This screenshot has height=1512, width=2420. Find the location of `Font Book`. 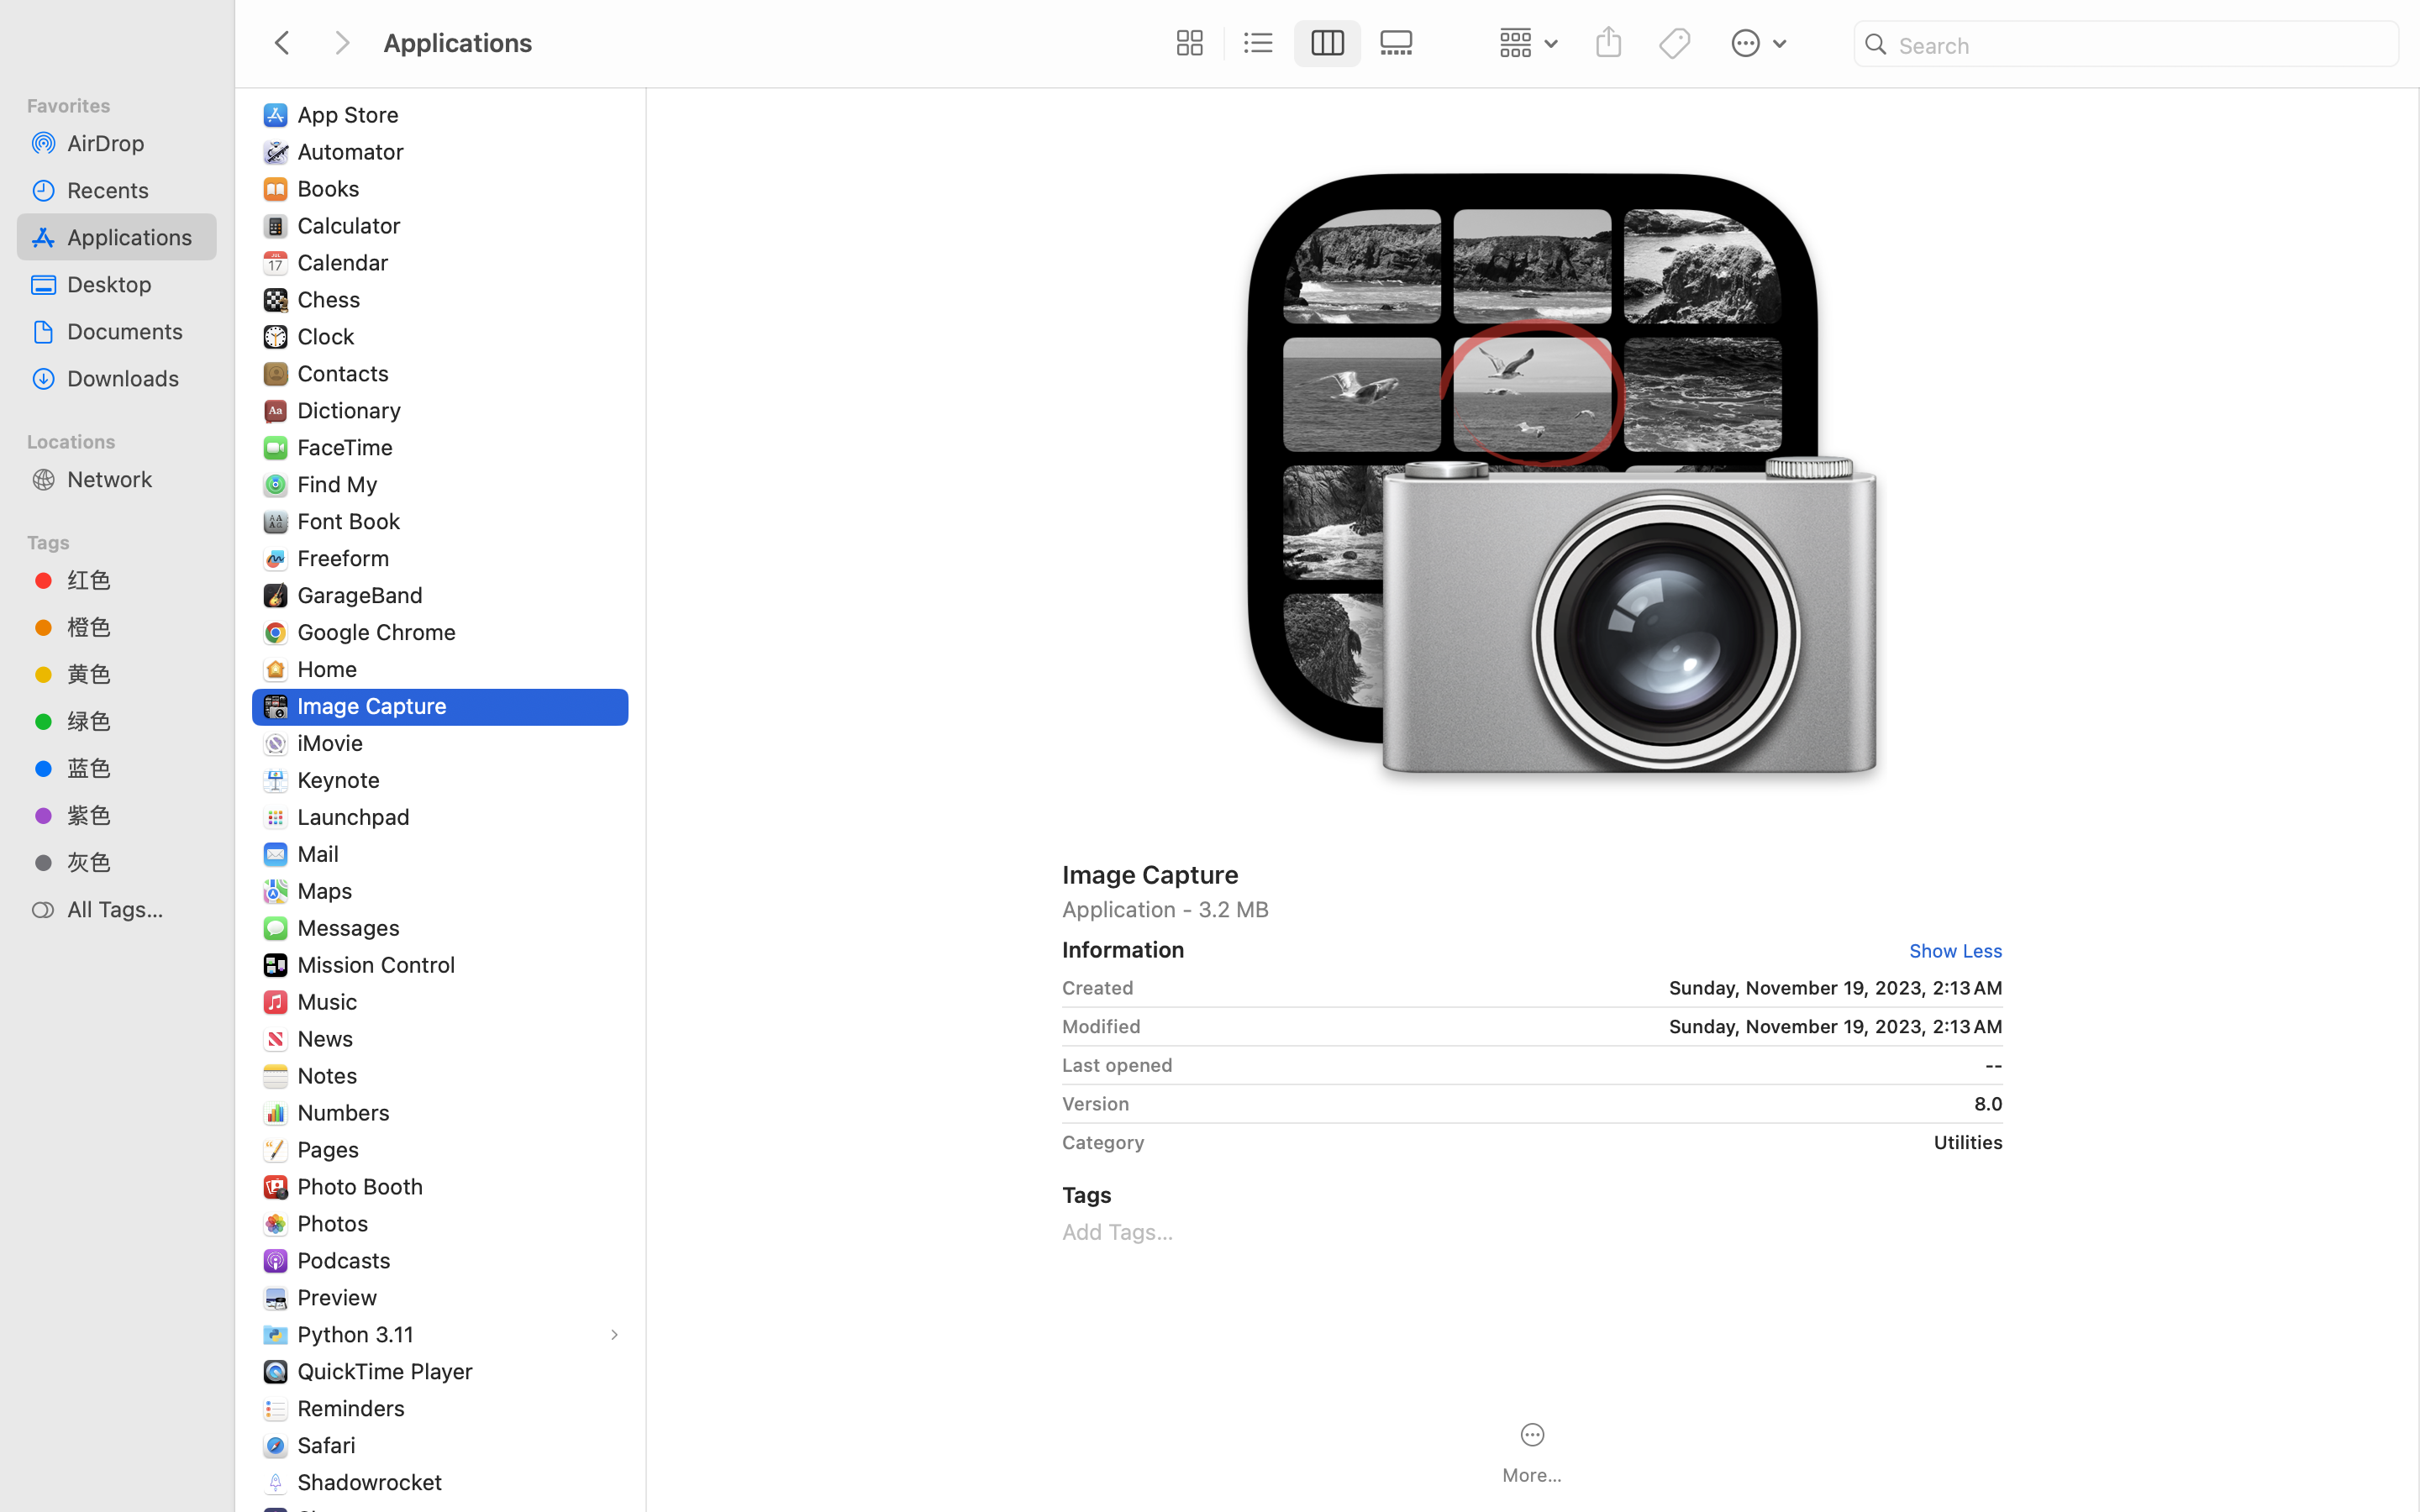

Font Book is located at coordinates (353, 521).